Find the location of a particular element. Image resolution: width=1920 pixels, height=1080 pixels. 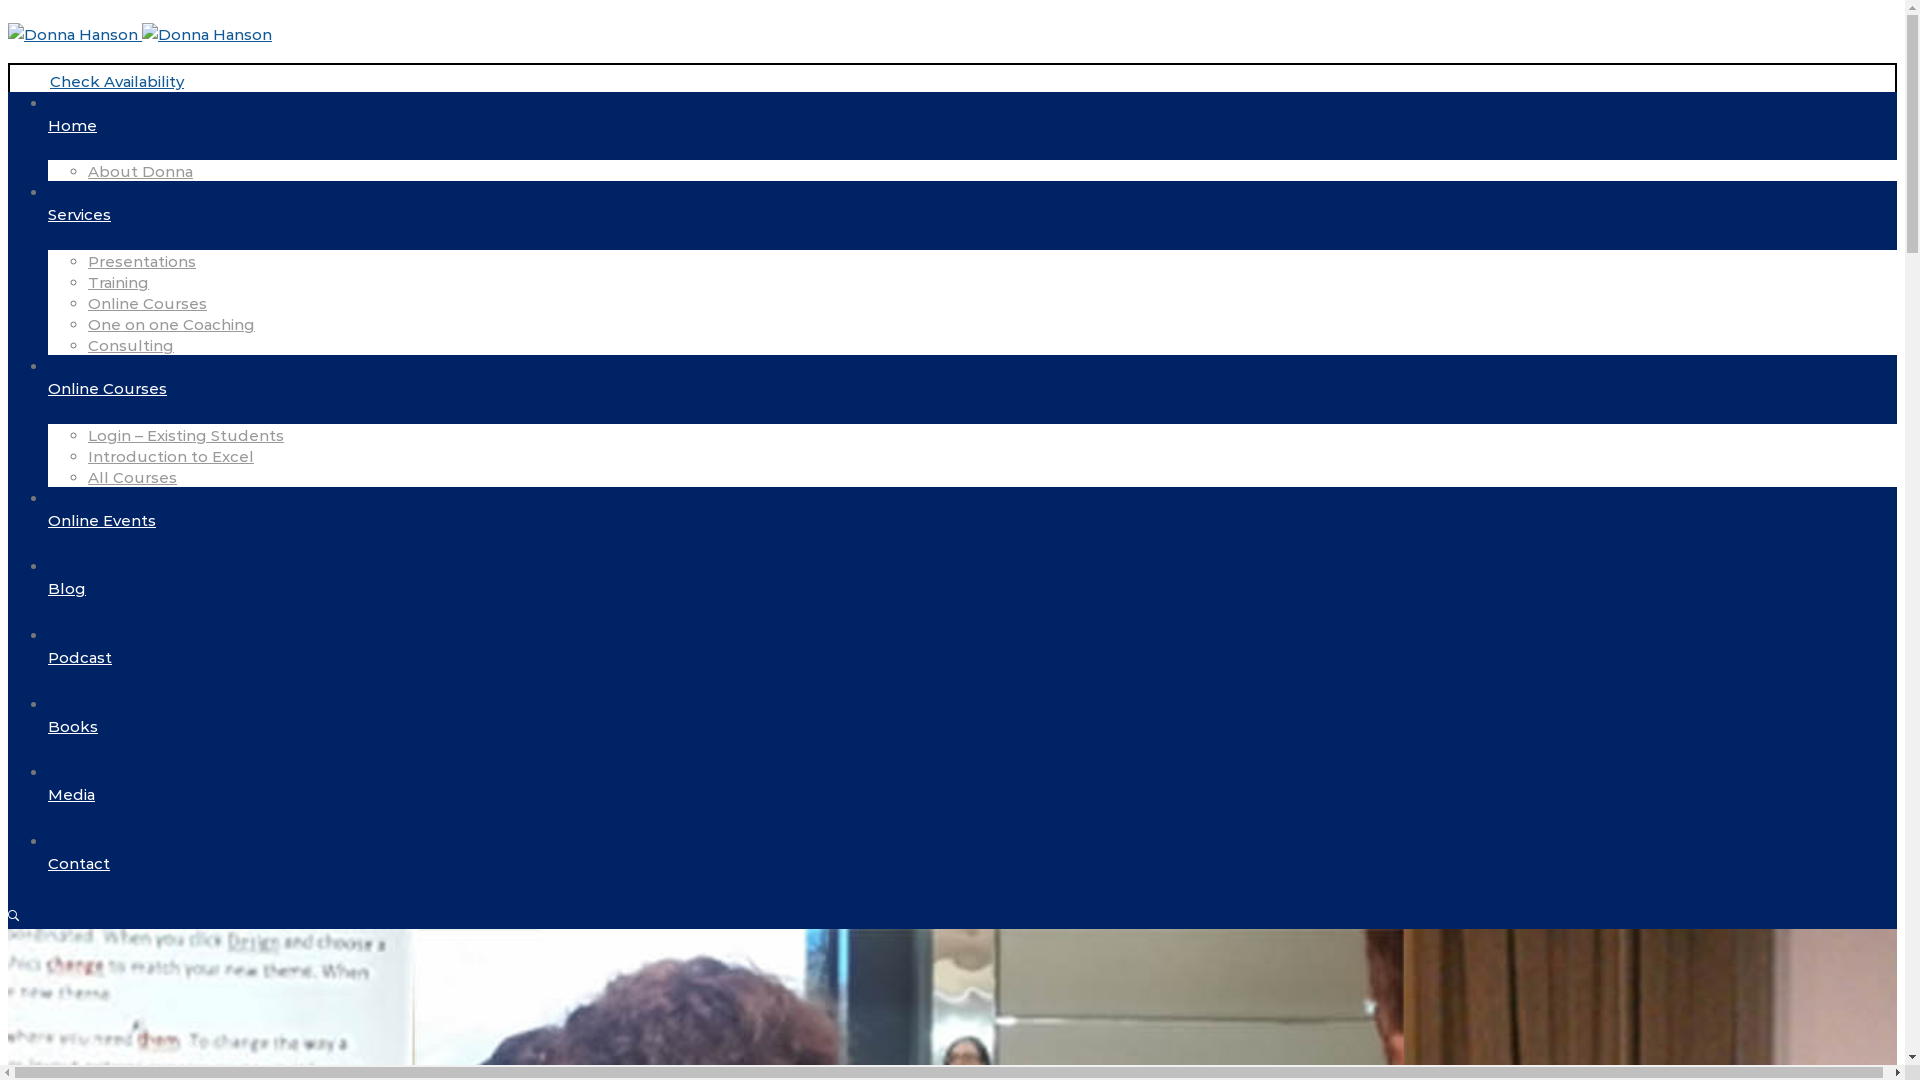

Services is located at coordinates (972, 214).